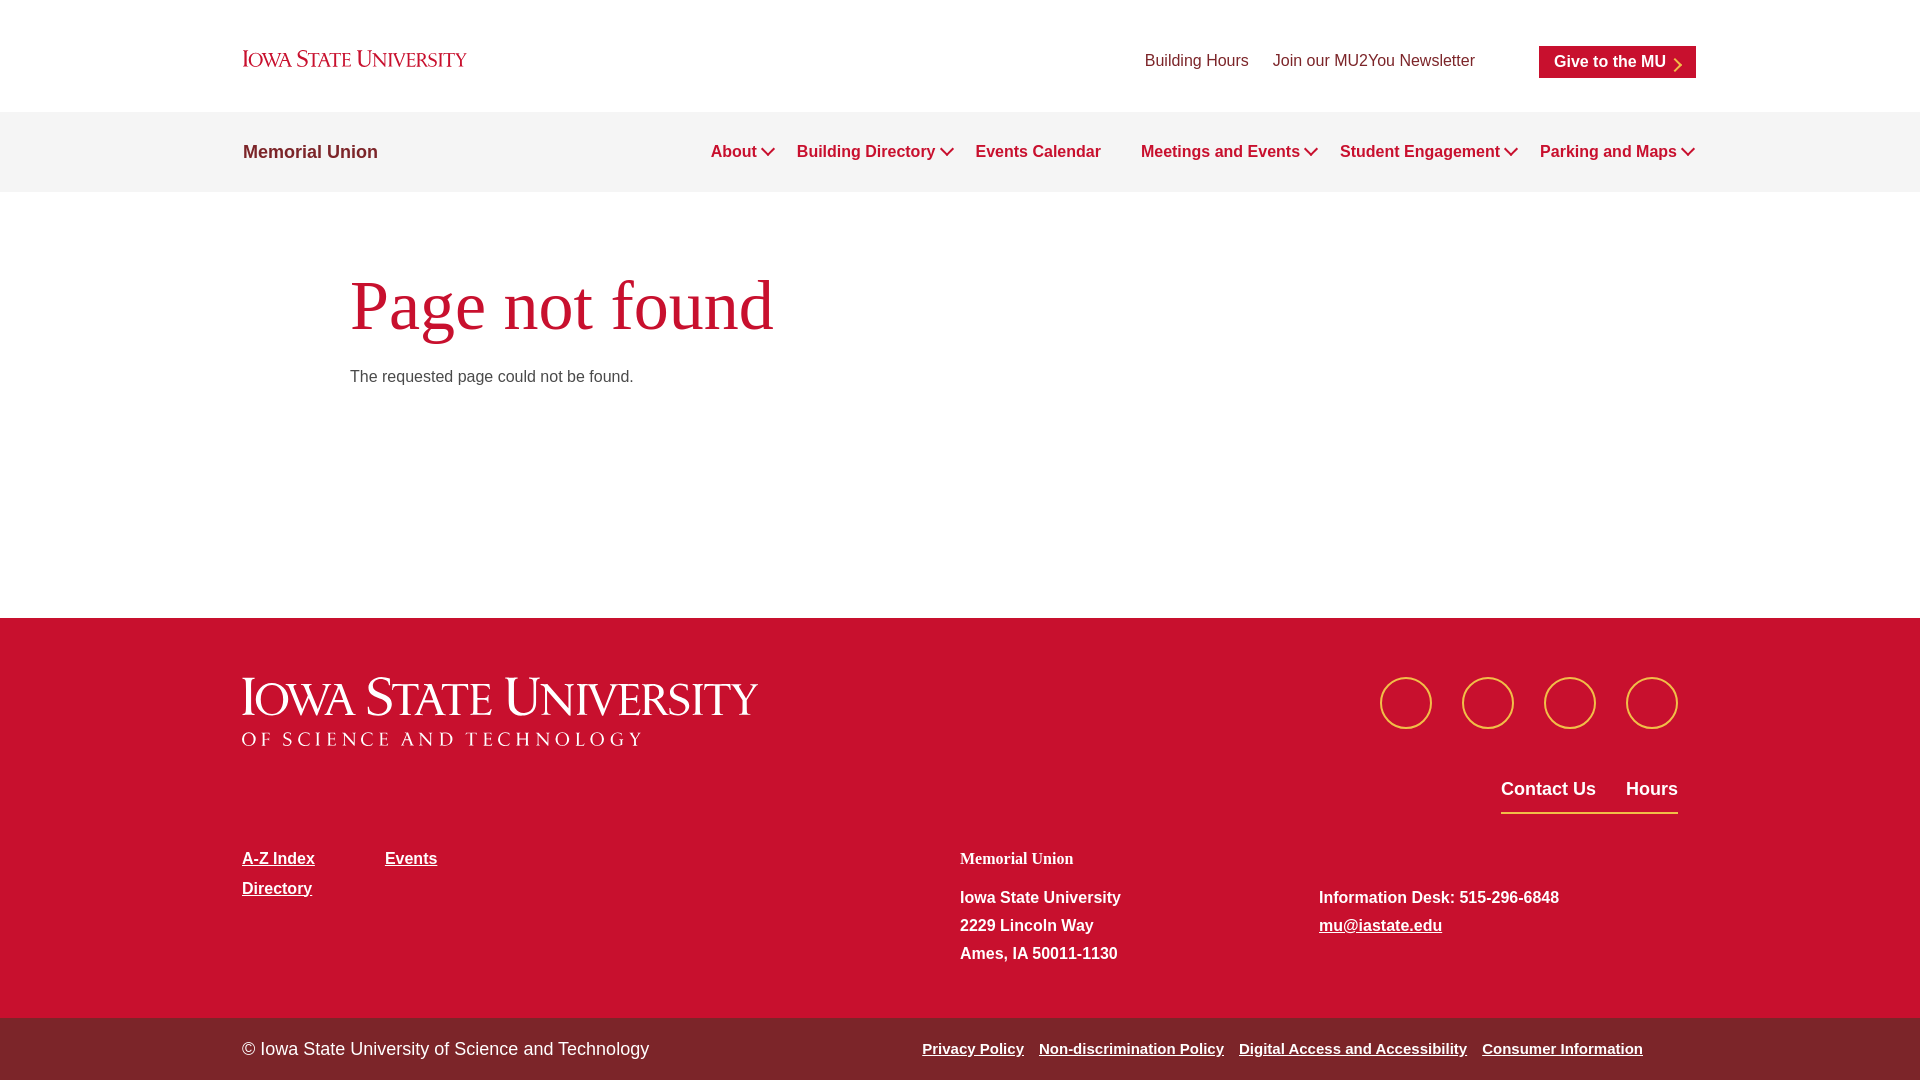 The width and height of the screenshot is (1920, 1080). What do you see at coordinates (310, 152) in the screenshot?
I see `Memorial Union` at bounding box center [310, 152].